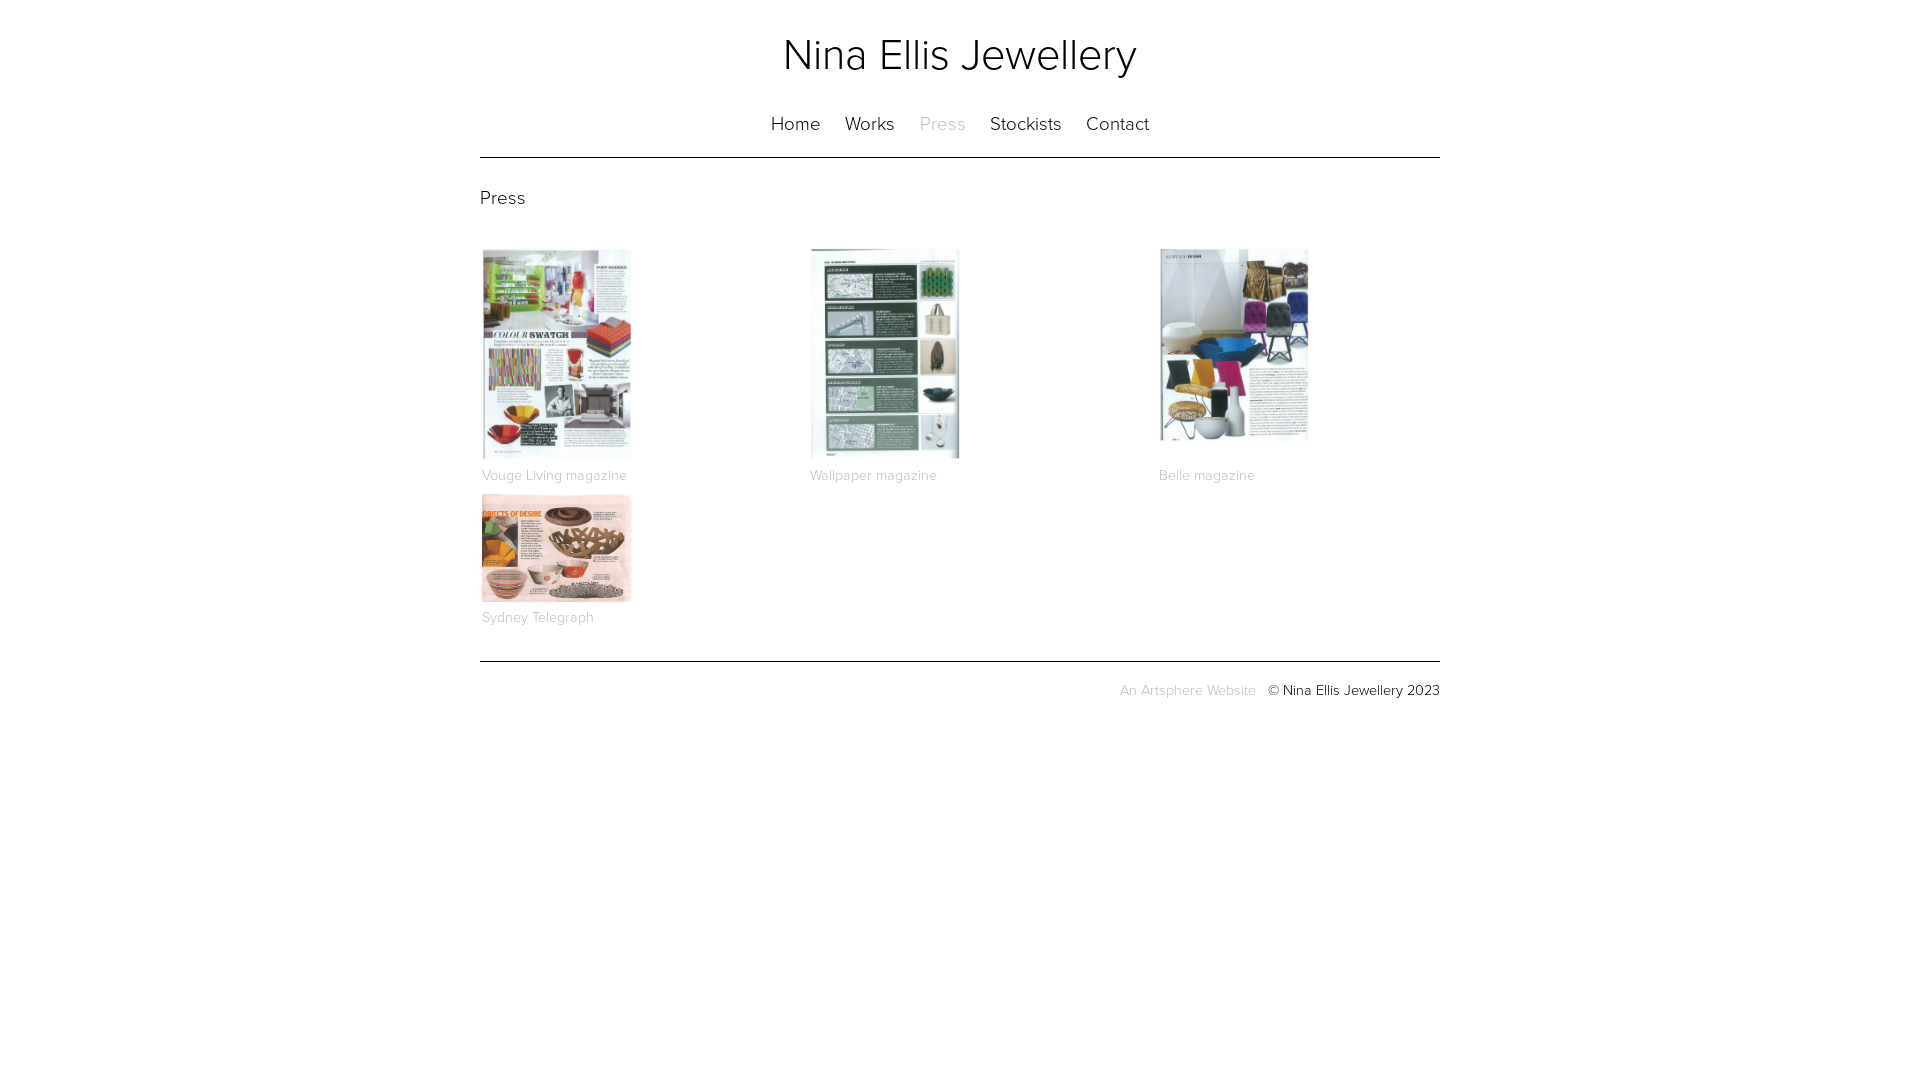 The height and width of the screenshot is (1080, 1920). Describe the element at coordinates (796, 124) in the screenshot. I see `Home` at that location.